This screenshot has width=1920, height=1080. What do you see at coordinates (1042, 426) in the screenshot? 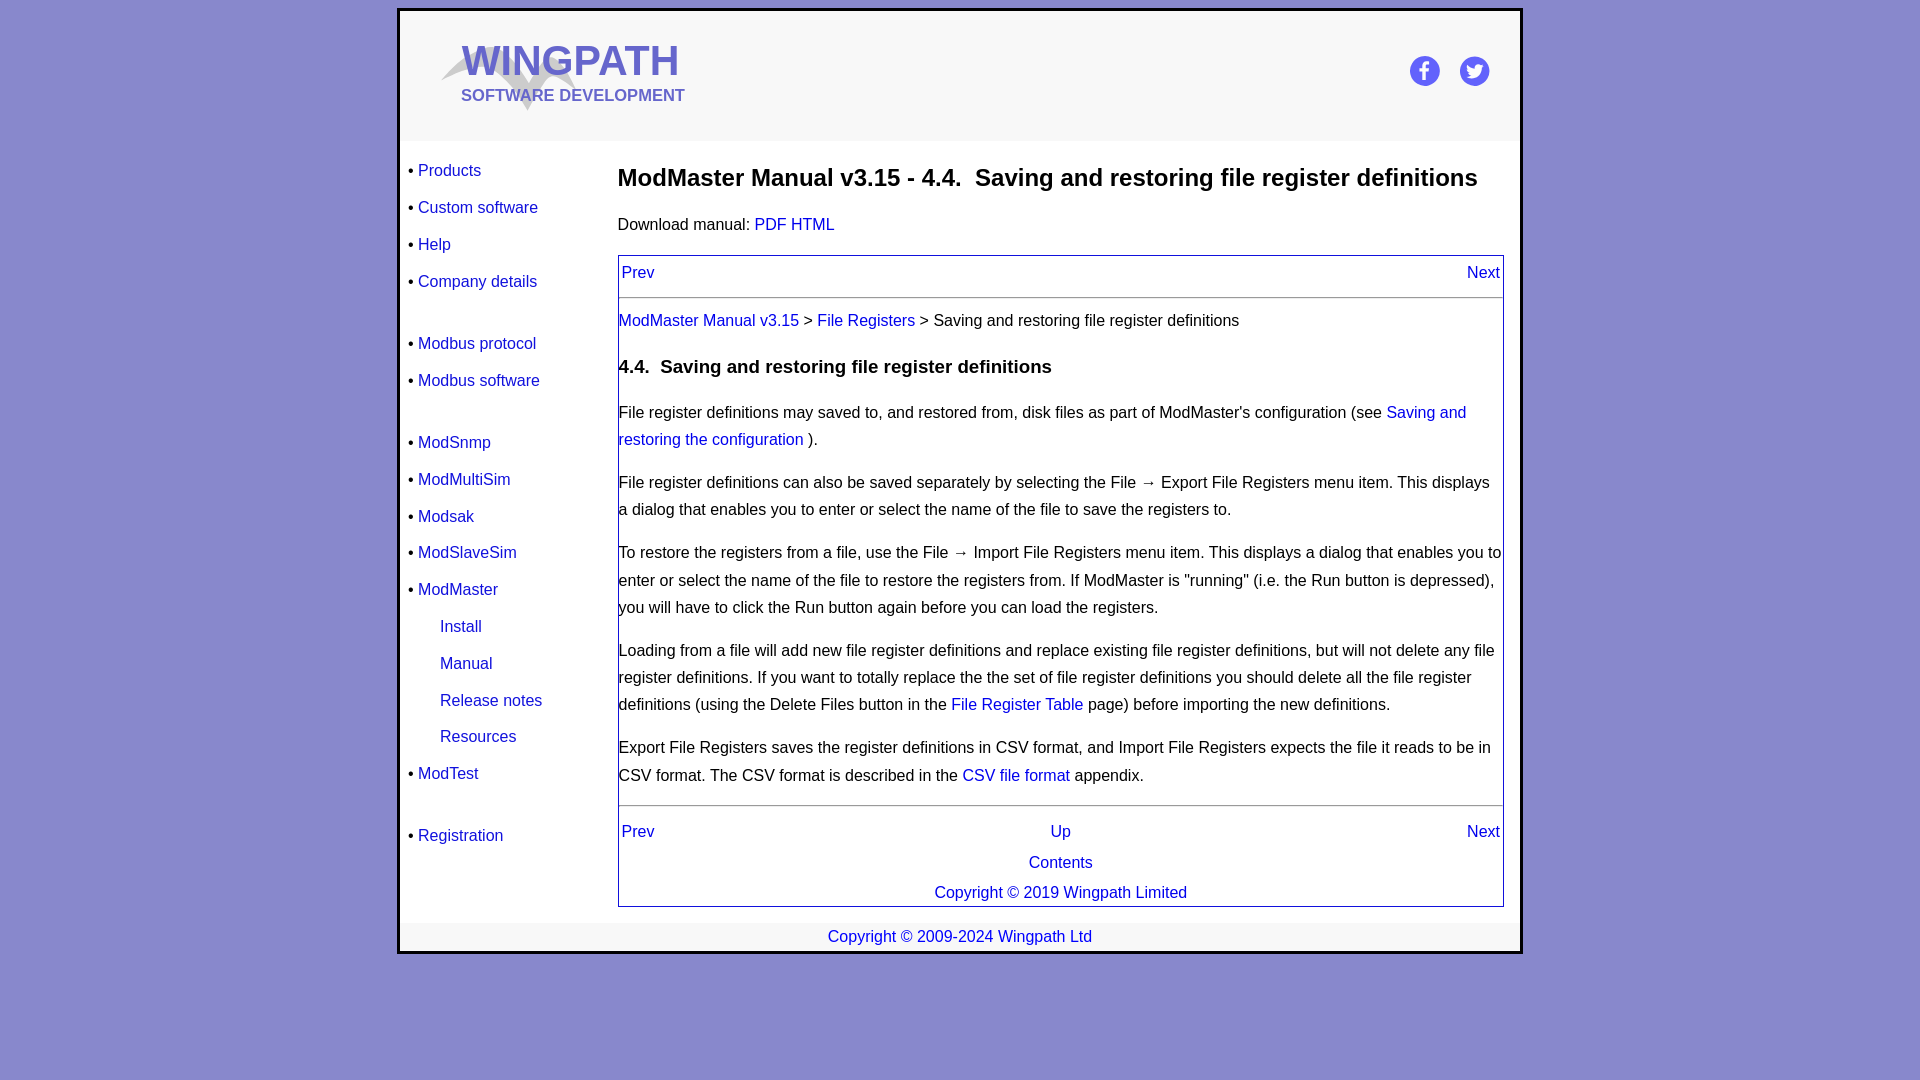
I see `Saving and restoring the configuration` at bounding box center [1042, 426].